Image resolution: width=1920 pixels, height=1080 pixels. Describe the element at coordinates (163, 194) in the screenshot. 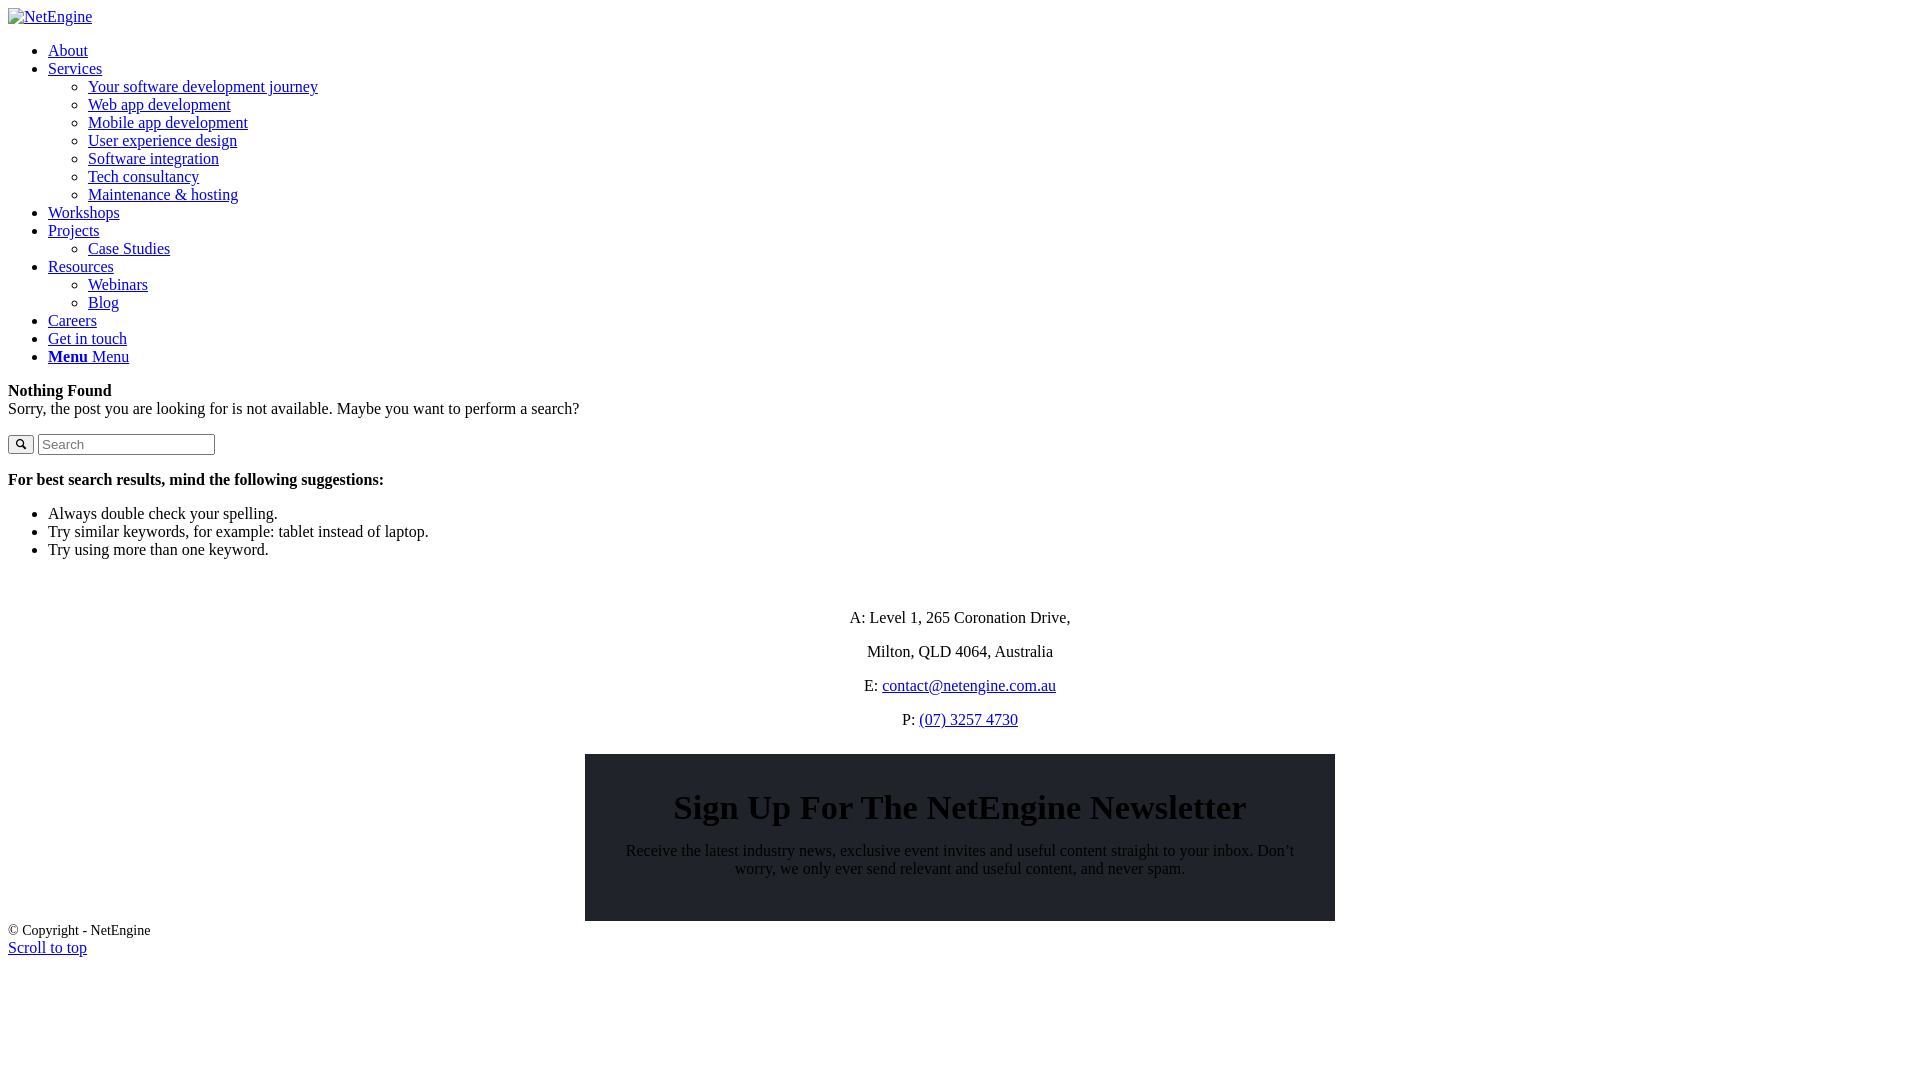

I see `Maintenance & hosting` at that location.